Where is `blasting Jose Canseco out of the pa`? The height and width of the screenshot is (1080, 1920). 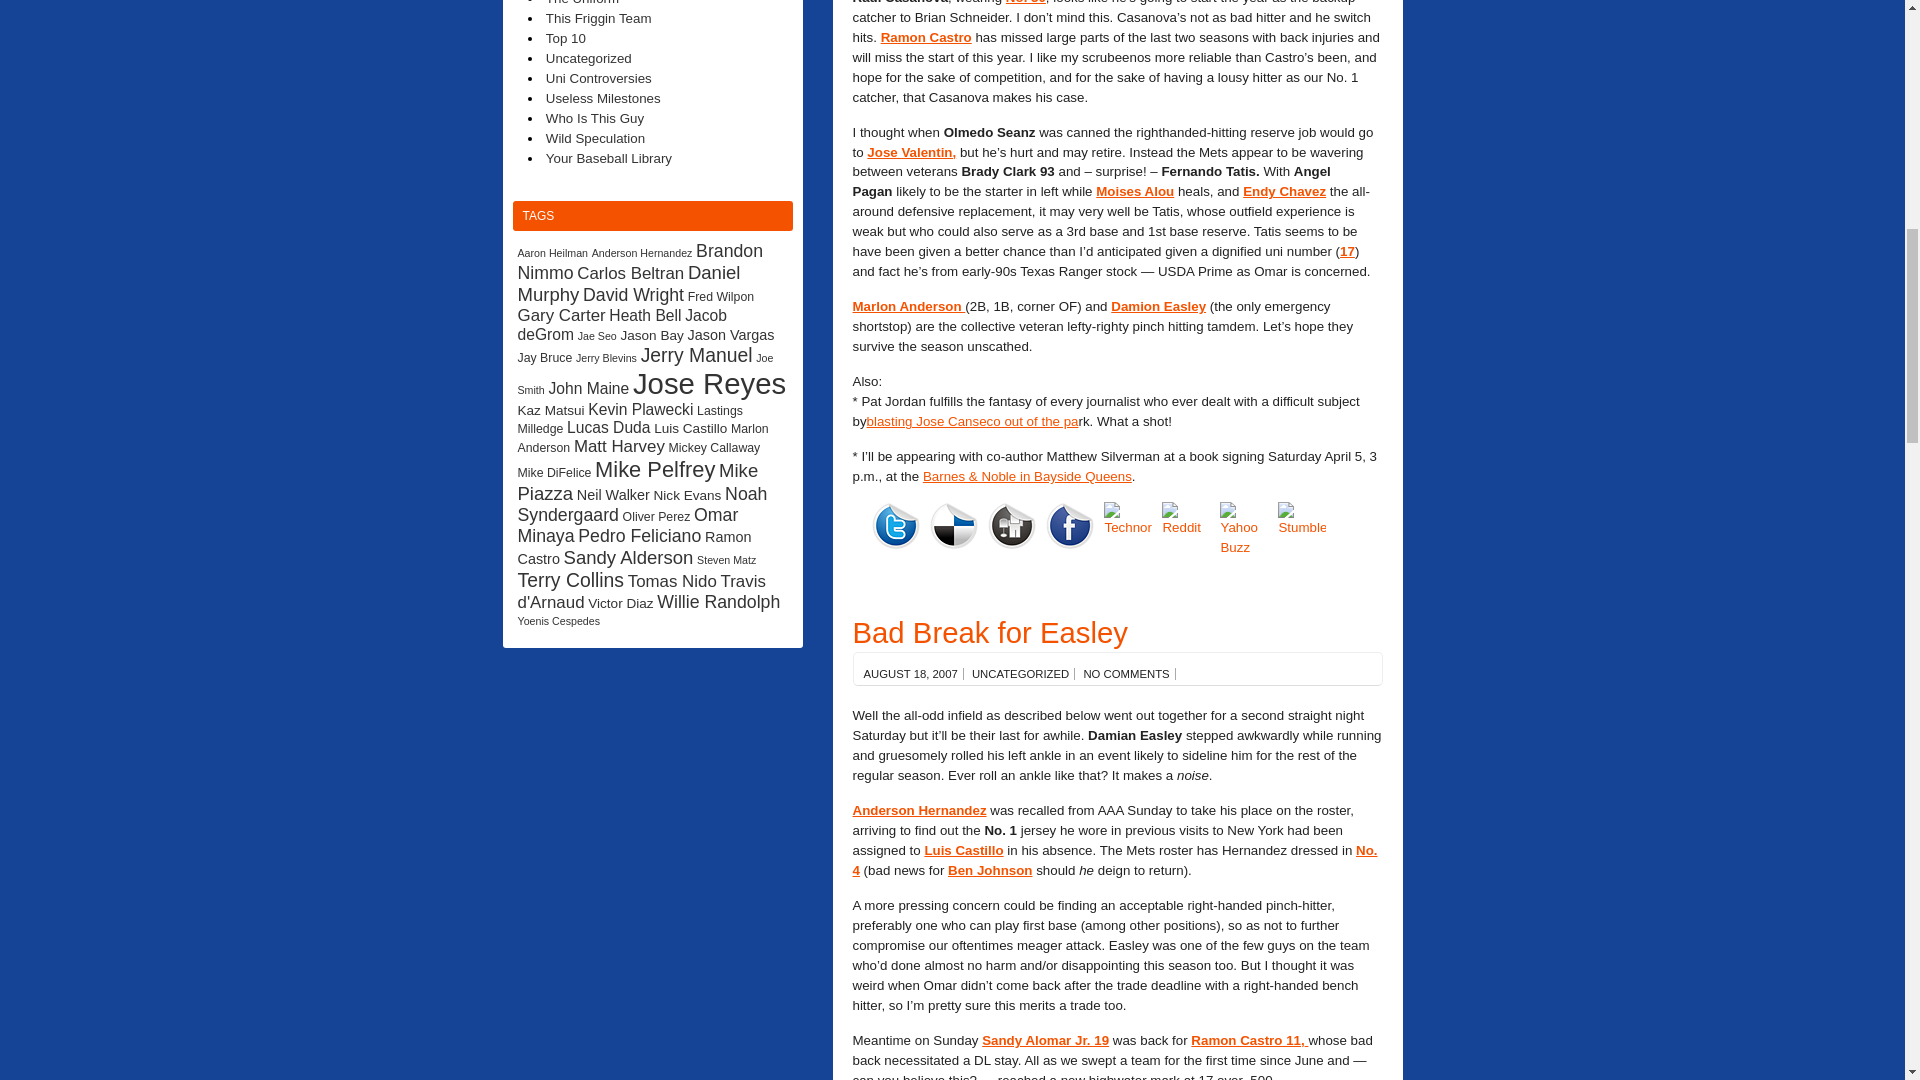 blasting Jose Canseco out of the pa is located at coordinates (973, 420).